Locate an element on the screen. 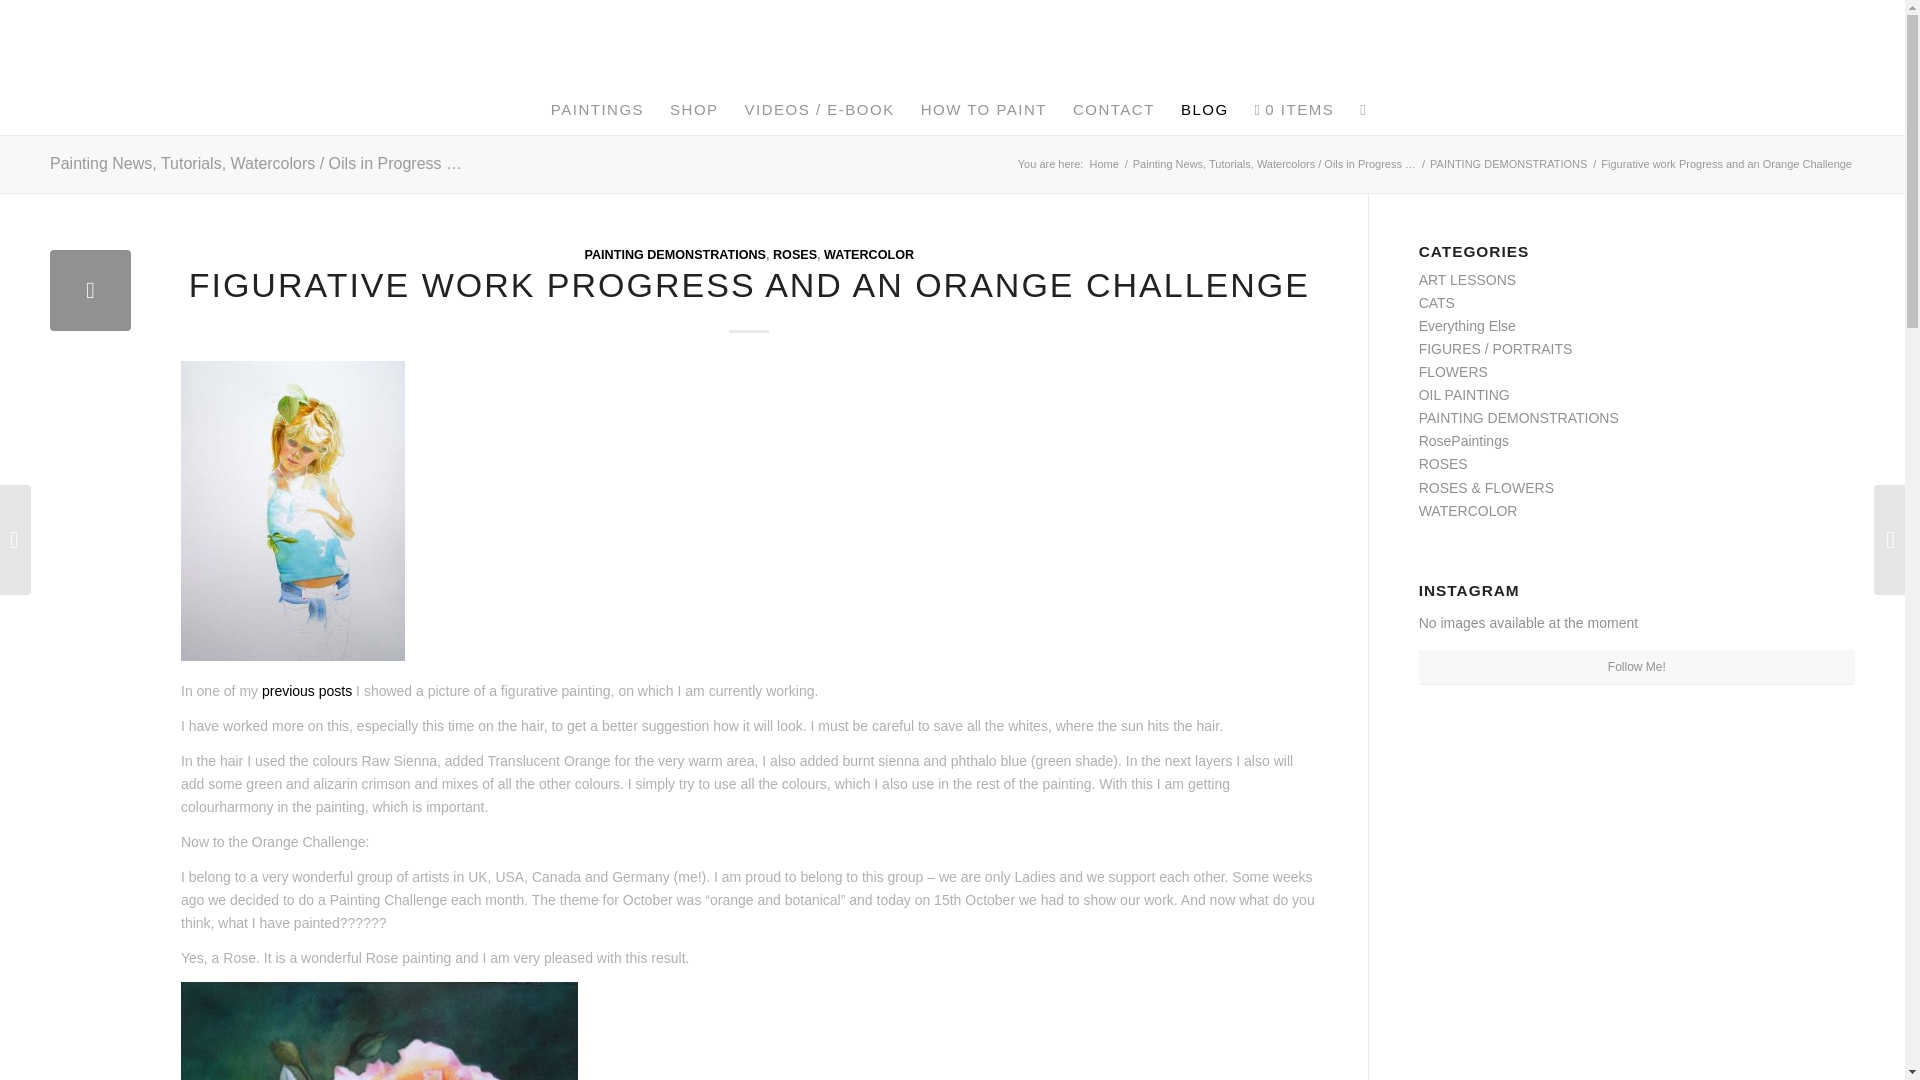  CONTACT is located at coordinates (1113, 110).